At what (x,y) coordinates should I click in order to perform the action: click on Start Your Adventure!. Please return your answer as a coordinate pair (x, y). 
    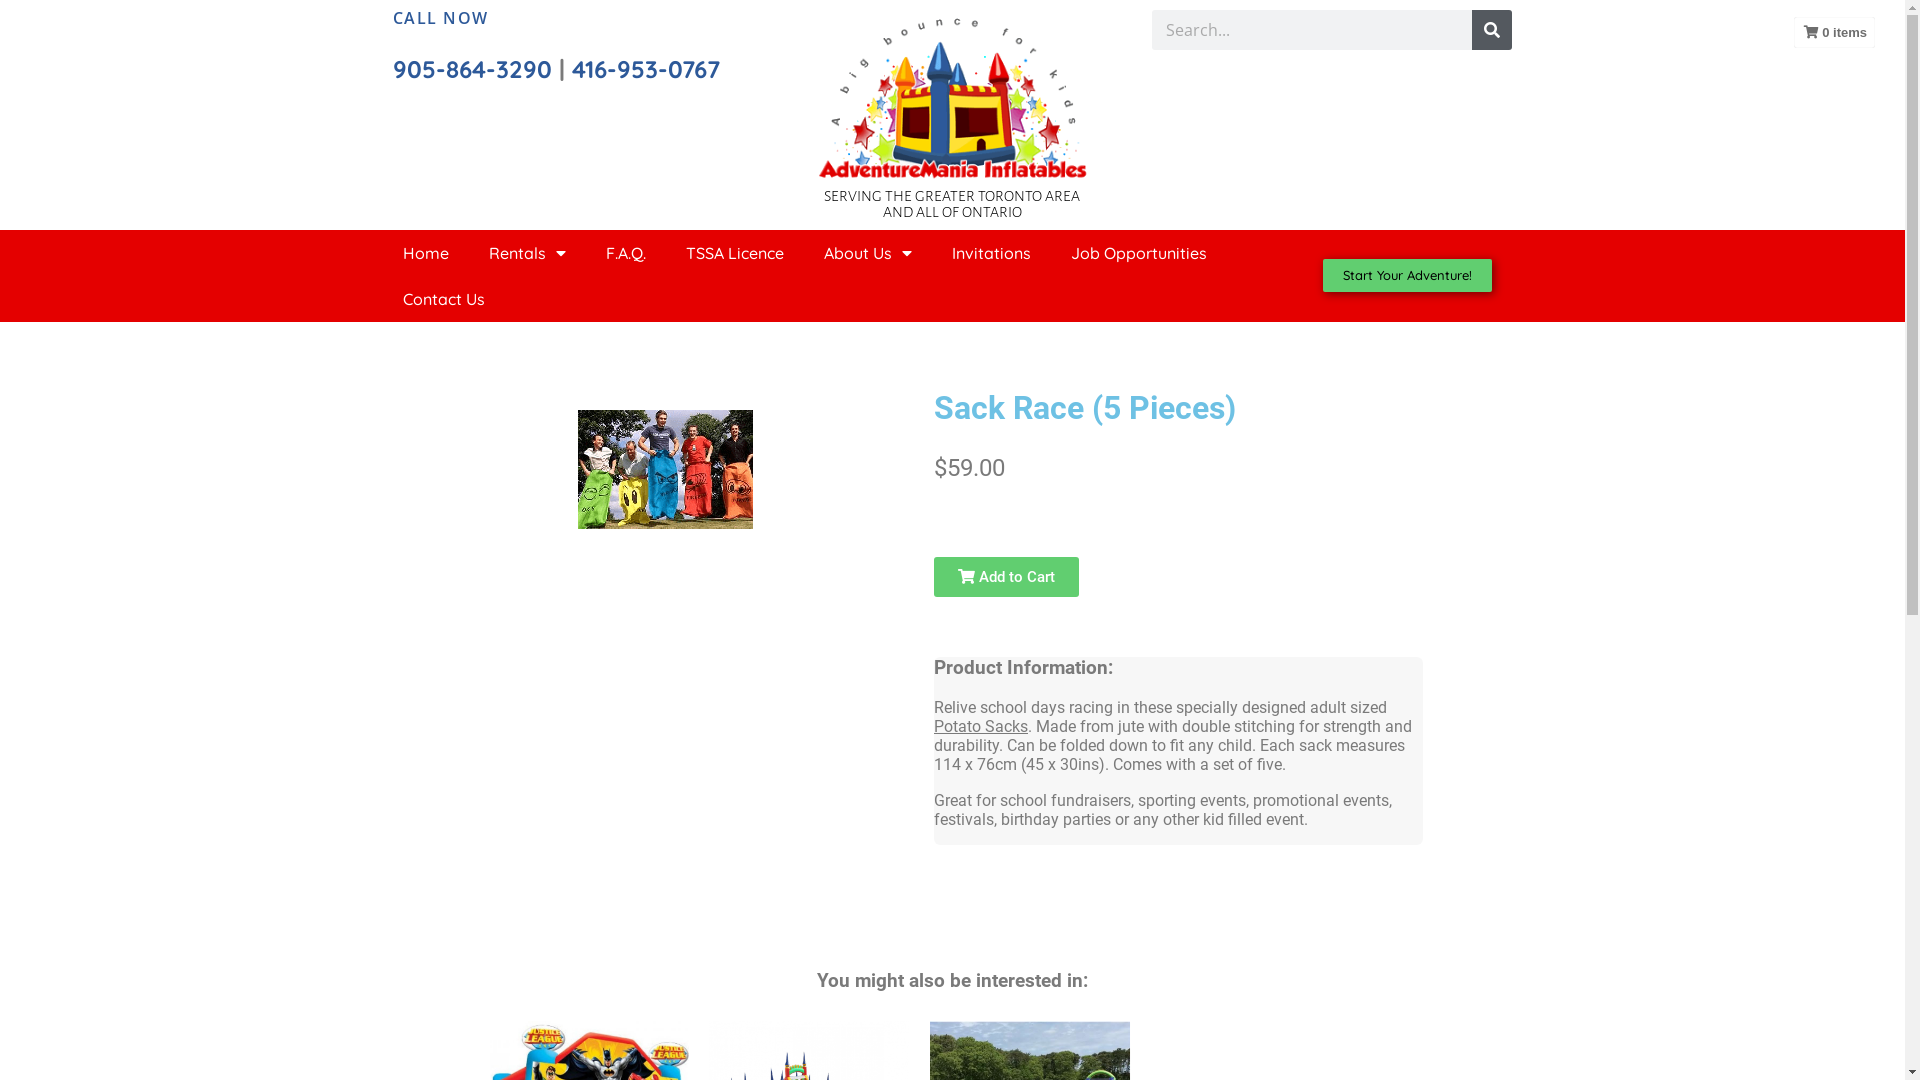
    Looking at the image, I should click on (1408, 276).